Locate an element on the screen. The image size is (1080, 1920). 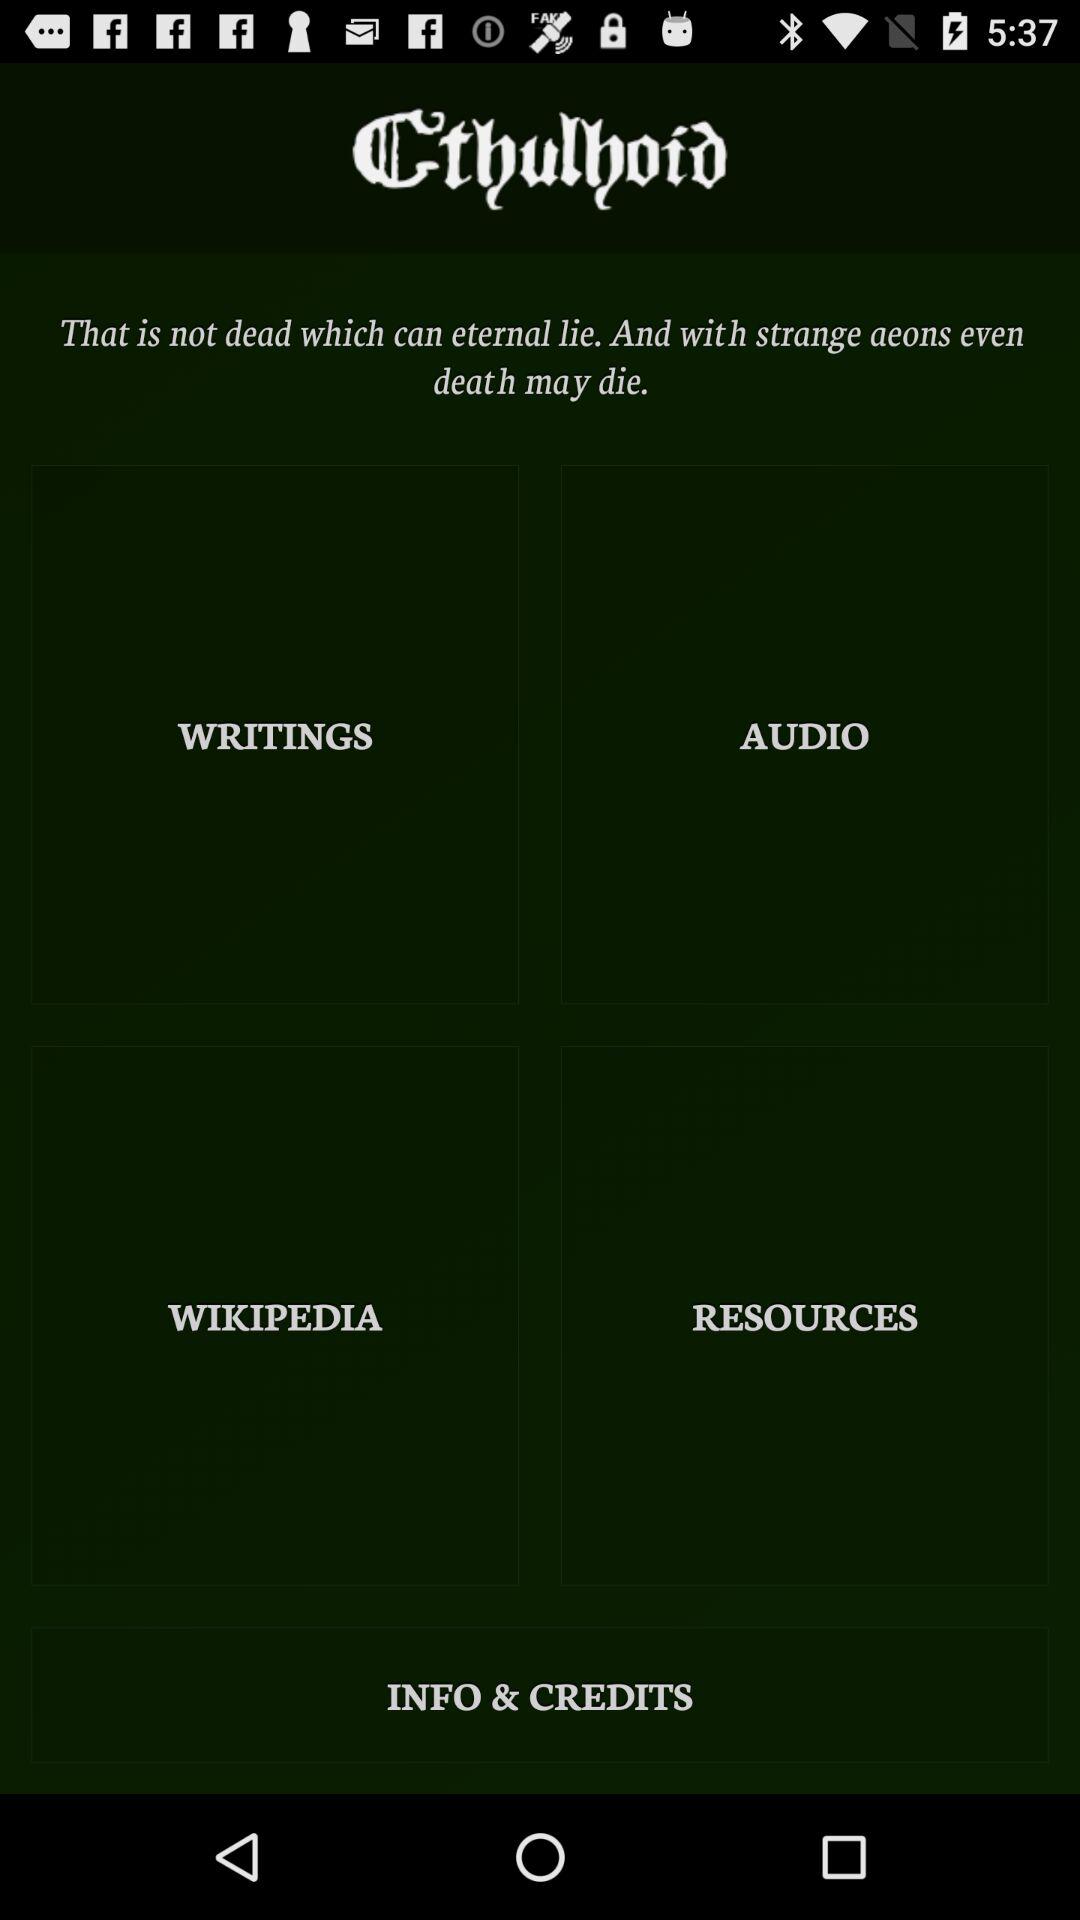
turn off the item above the info & credits icon is located at coordinates (275, 1316).